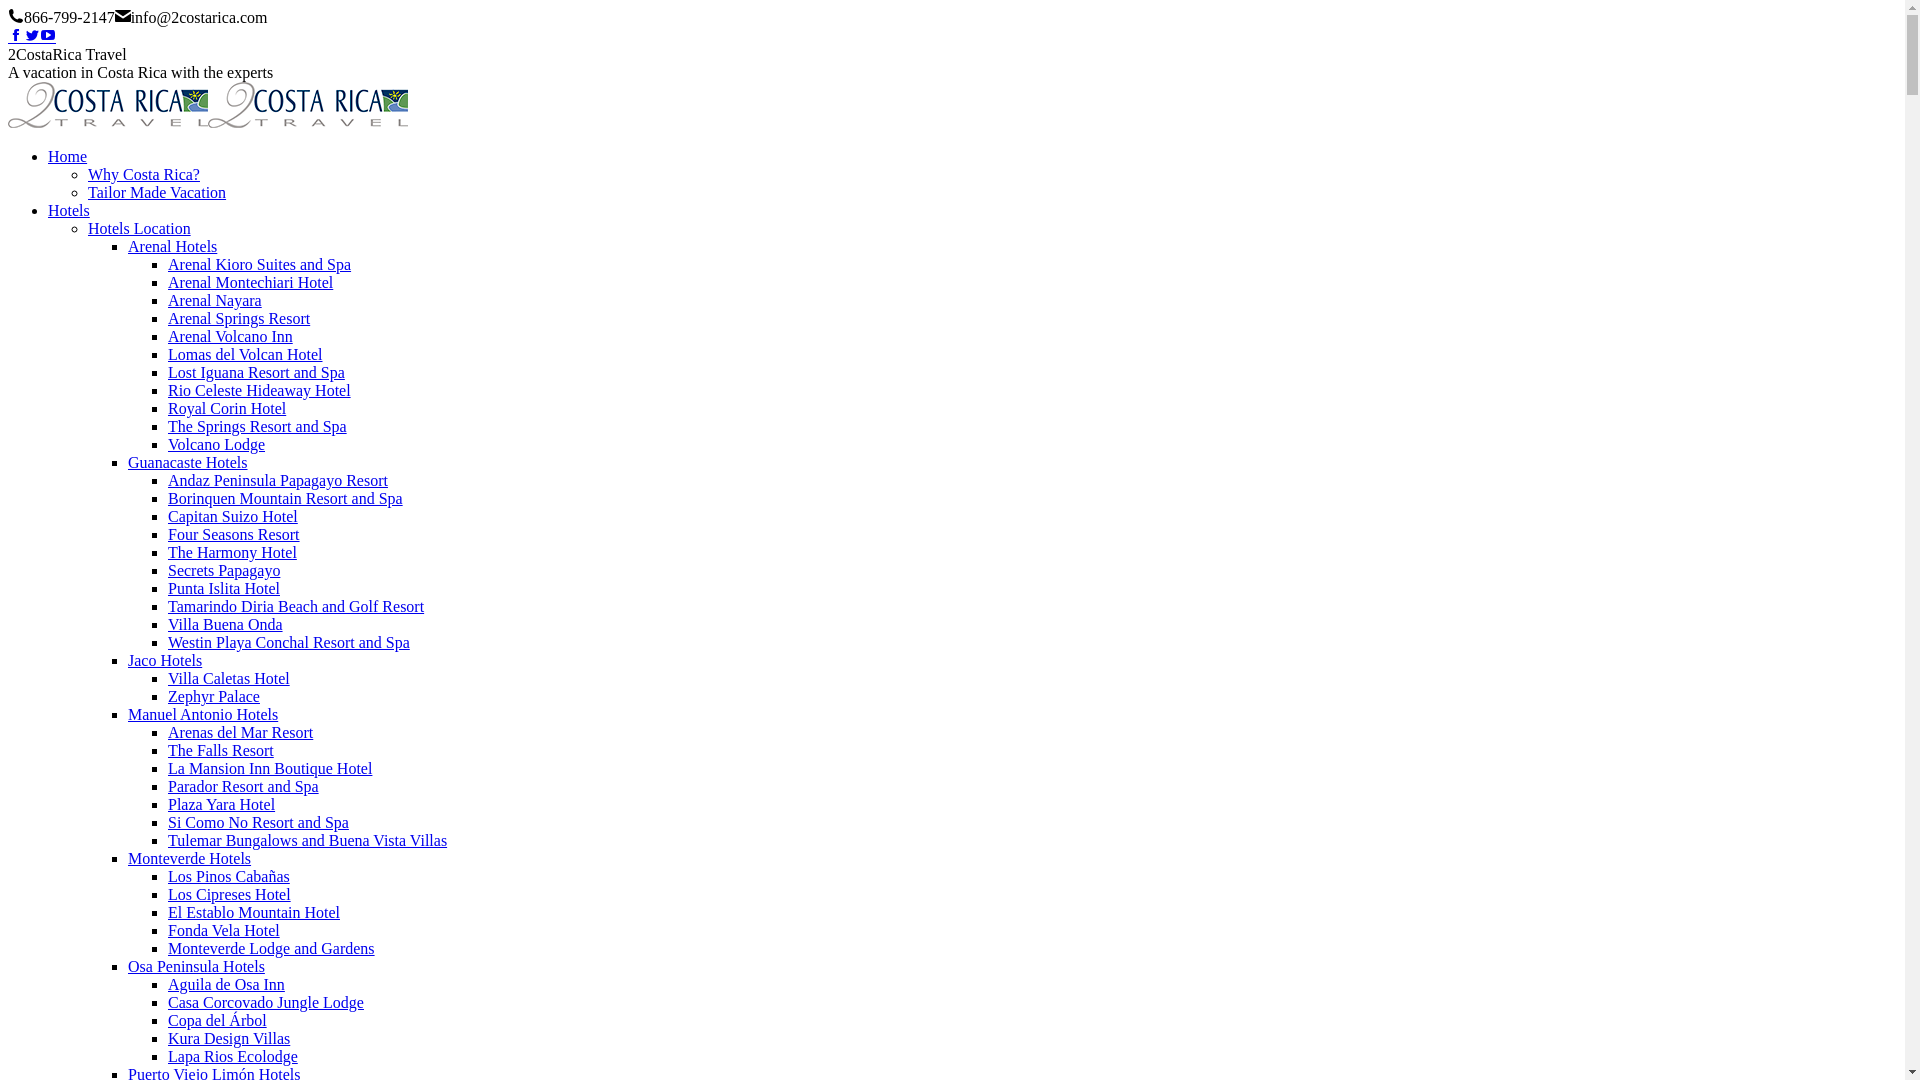 The height and width of the screenshot is (1080, 1920). I want to click on Si Como No Resort and Spa, so click(258, 822).